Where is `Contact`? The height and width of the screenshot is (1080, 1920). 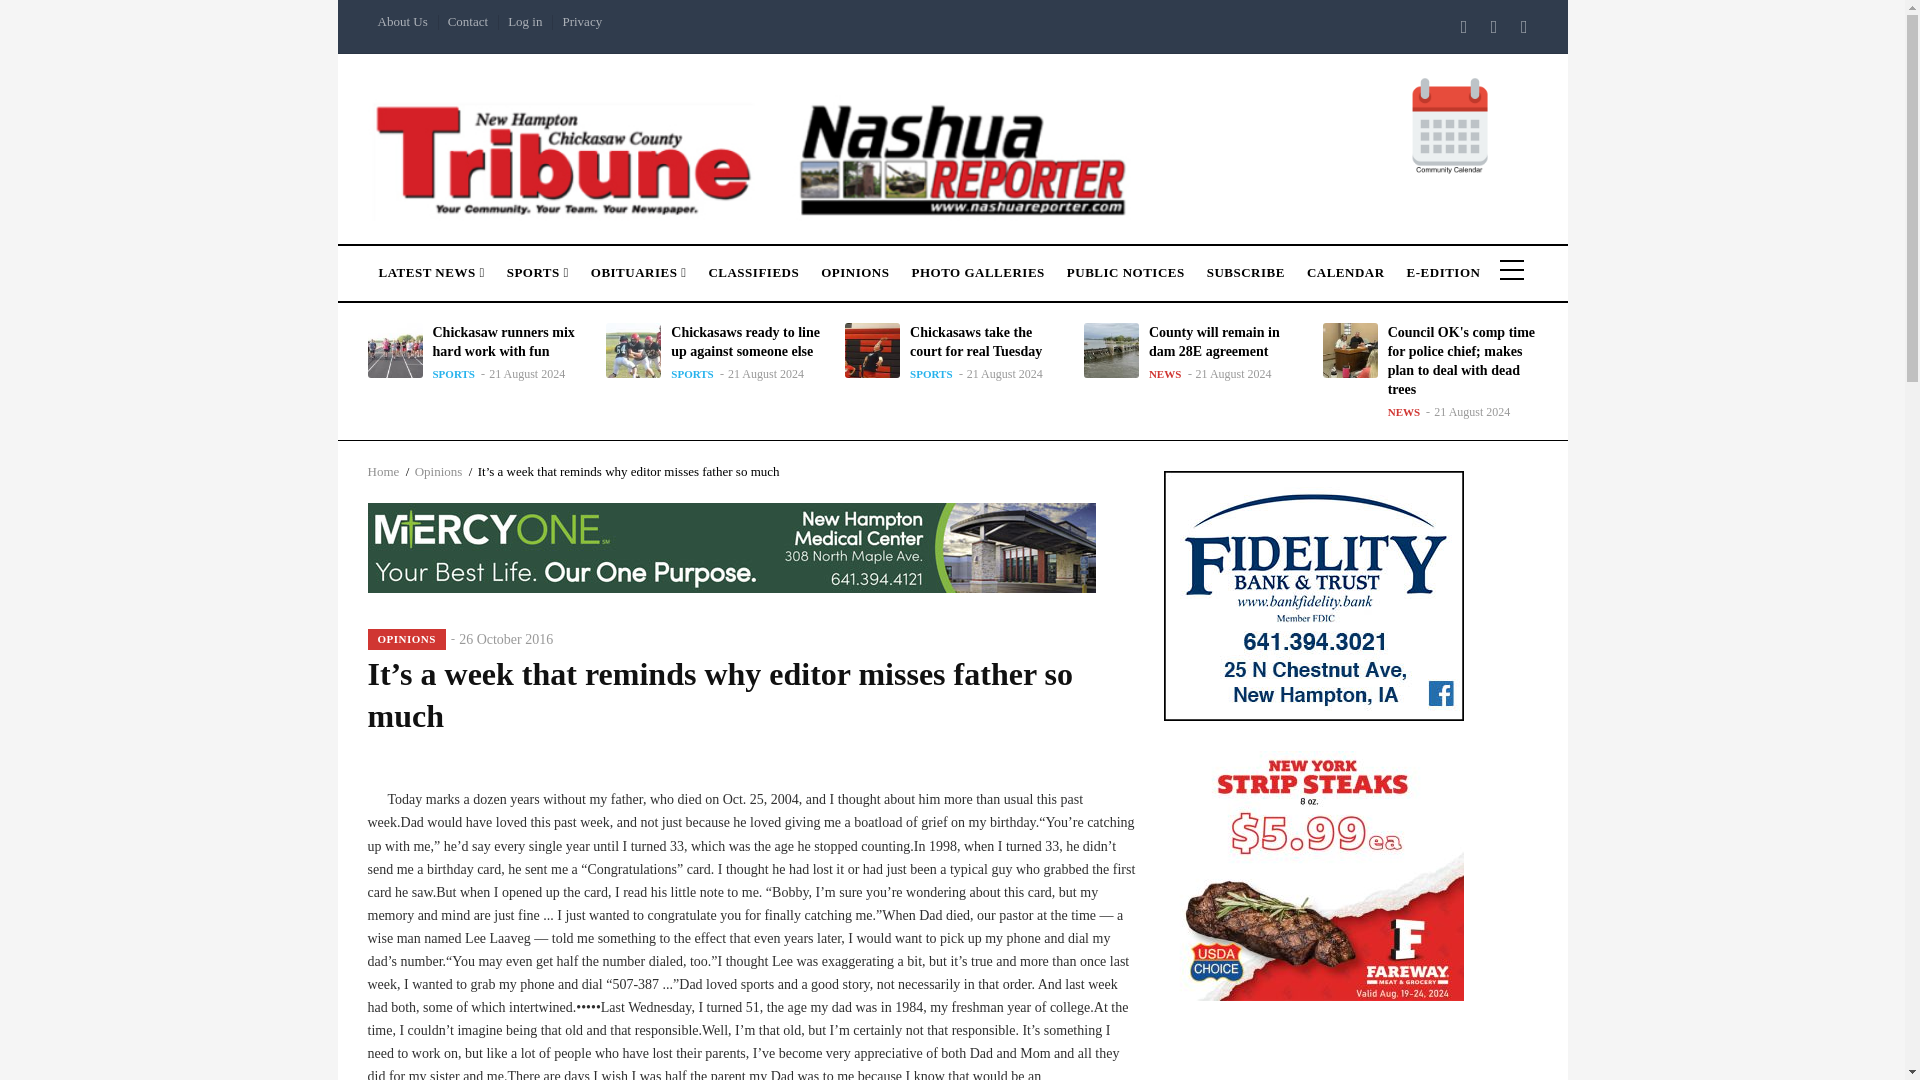 Contact is located at coordinates (467, 22).